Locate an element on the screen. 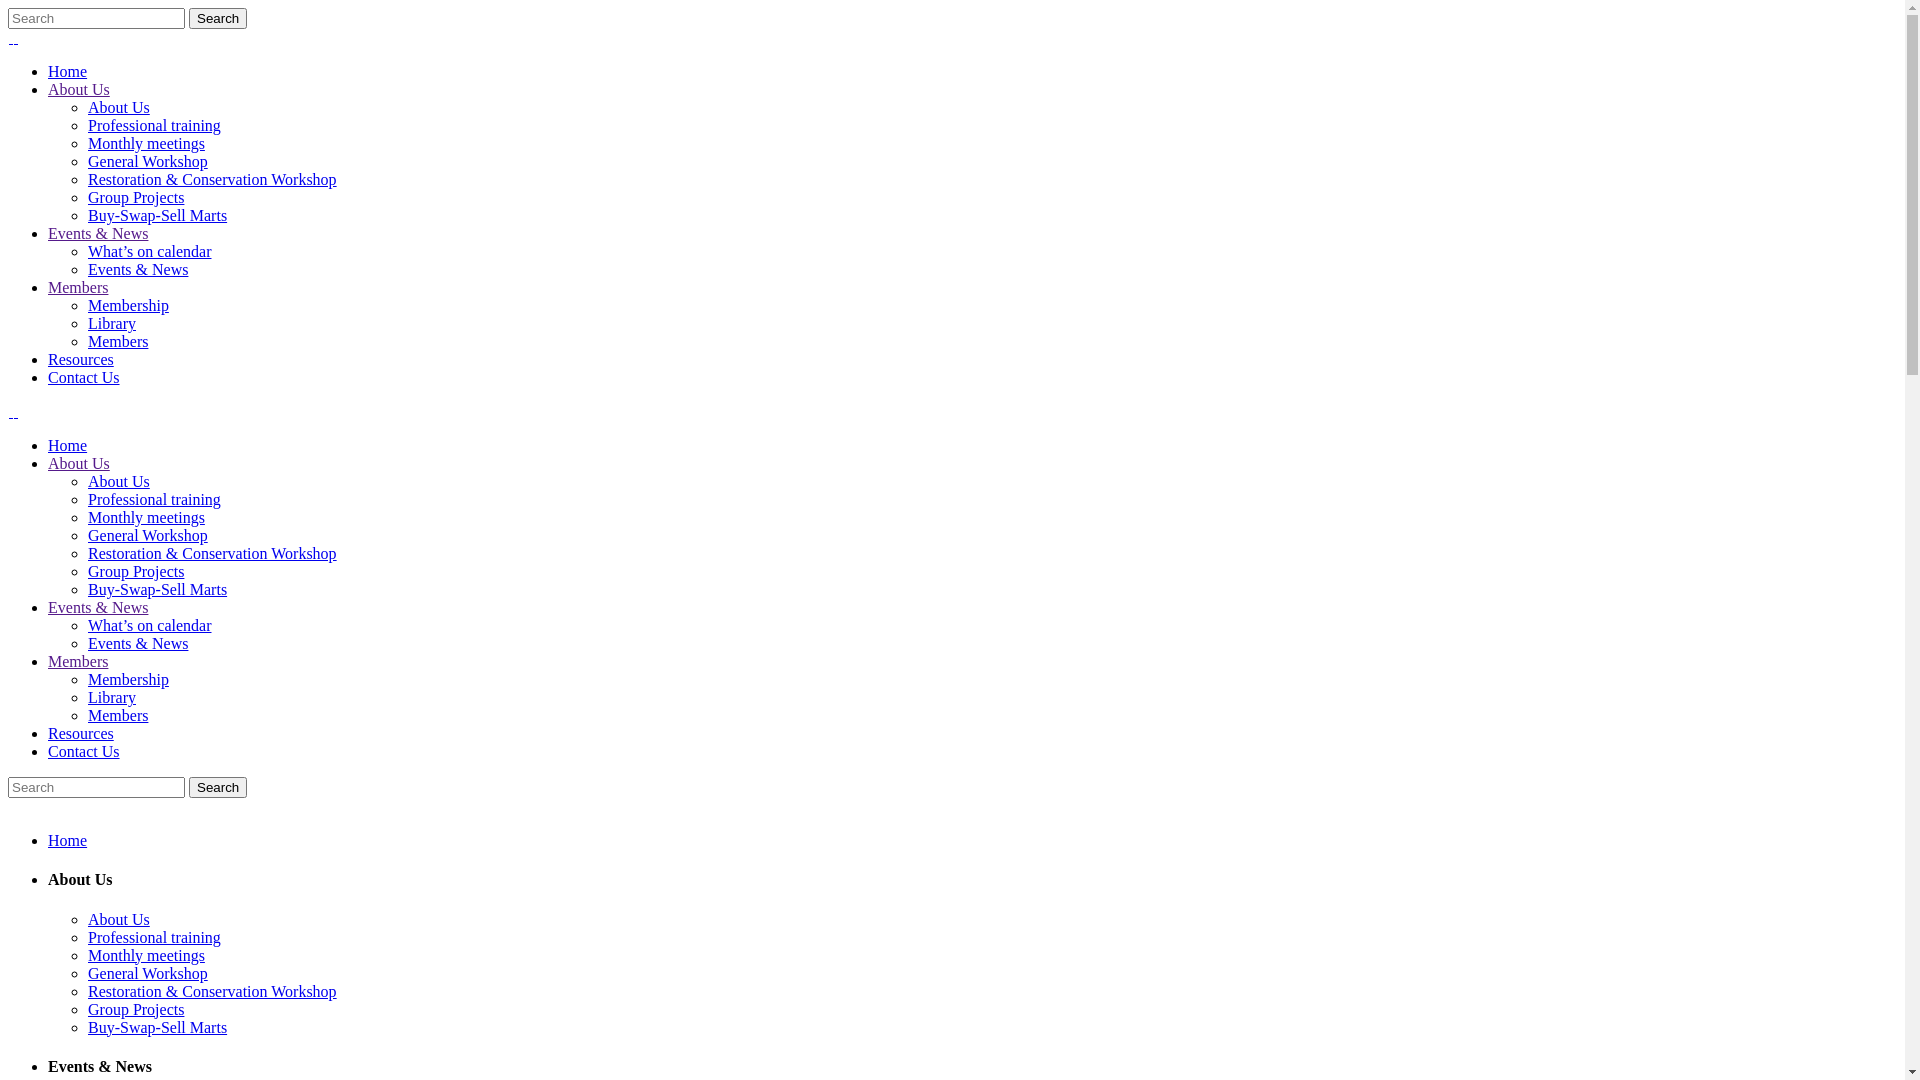 Image resolution: width=1920 pixels, height=1080 pixels. Home is located at coordinates (68, 446).